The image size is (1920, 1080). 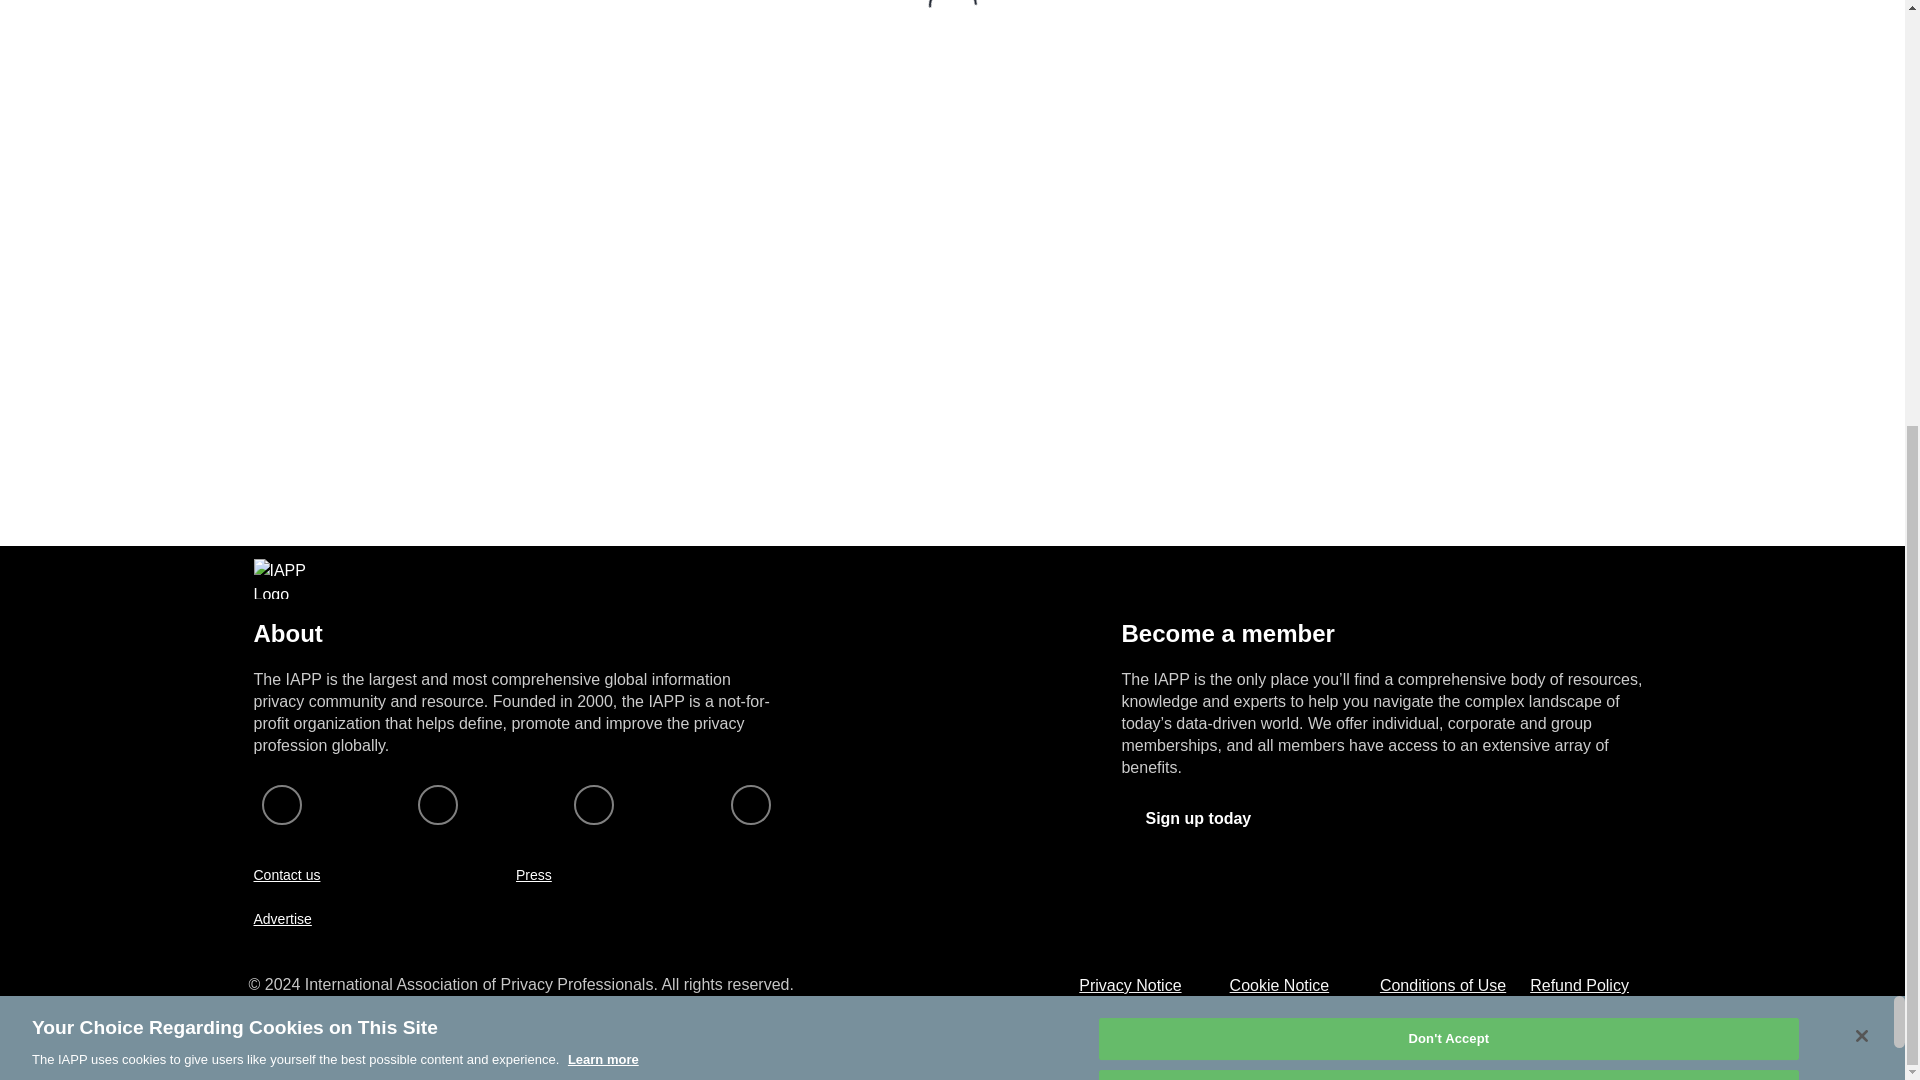 I want to click on Accept, so click(x=1448, y=395).